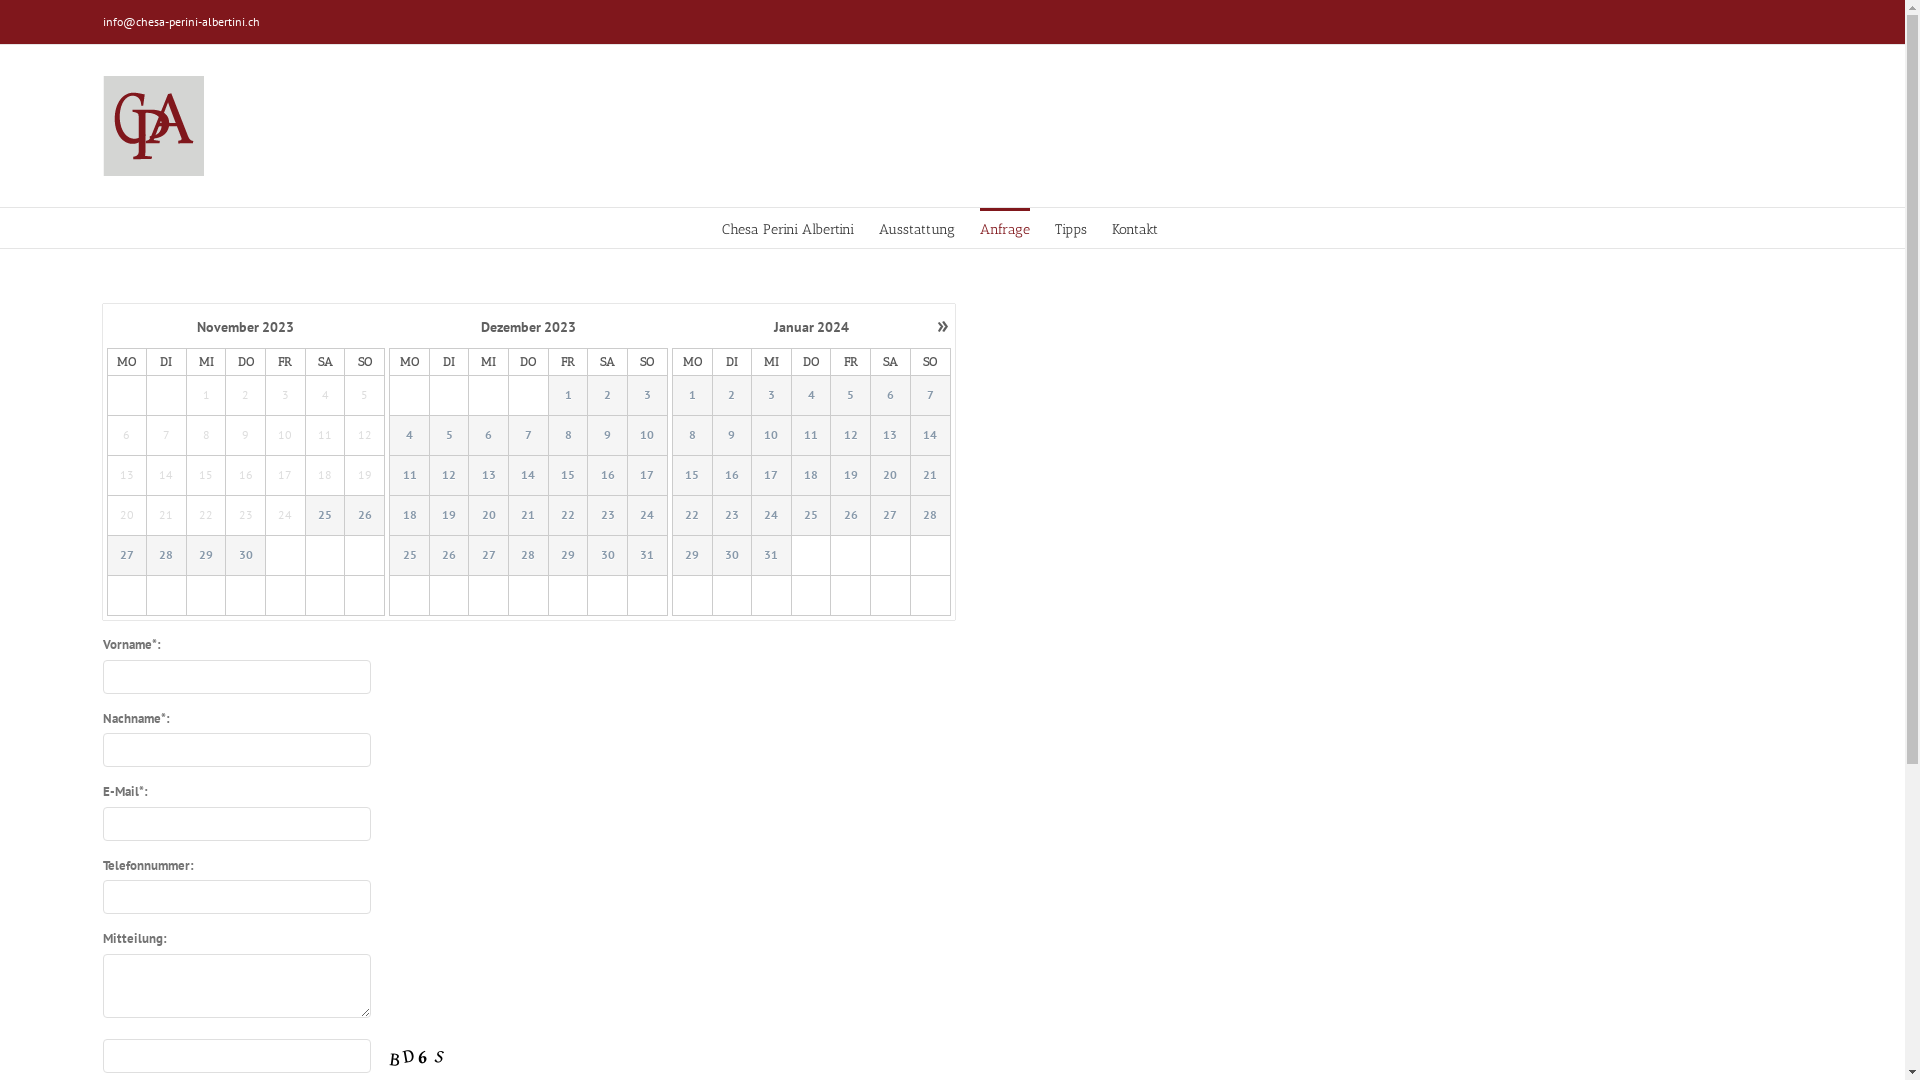 This screenshot has height=1080, width=1920. I want to click on 13, so click(891, 436).